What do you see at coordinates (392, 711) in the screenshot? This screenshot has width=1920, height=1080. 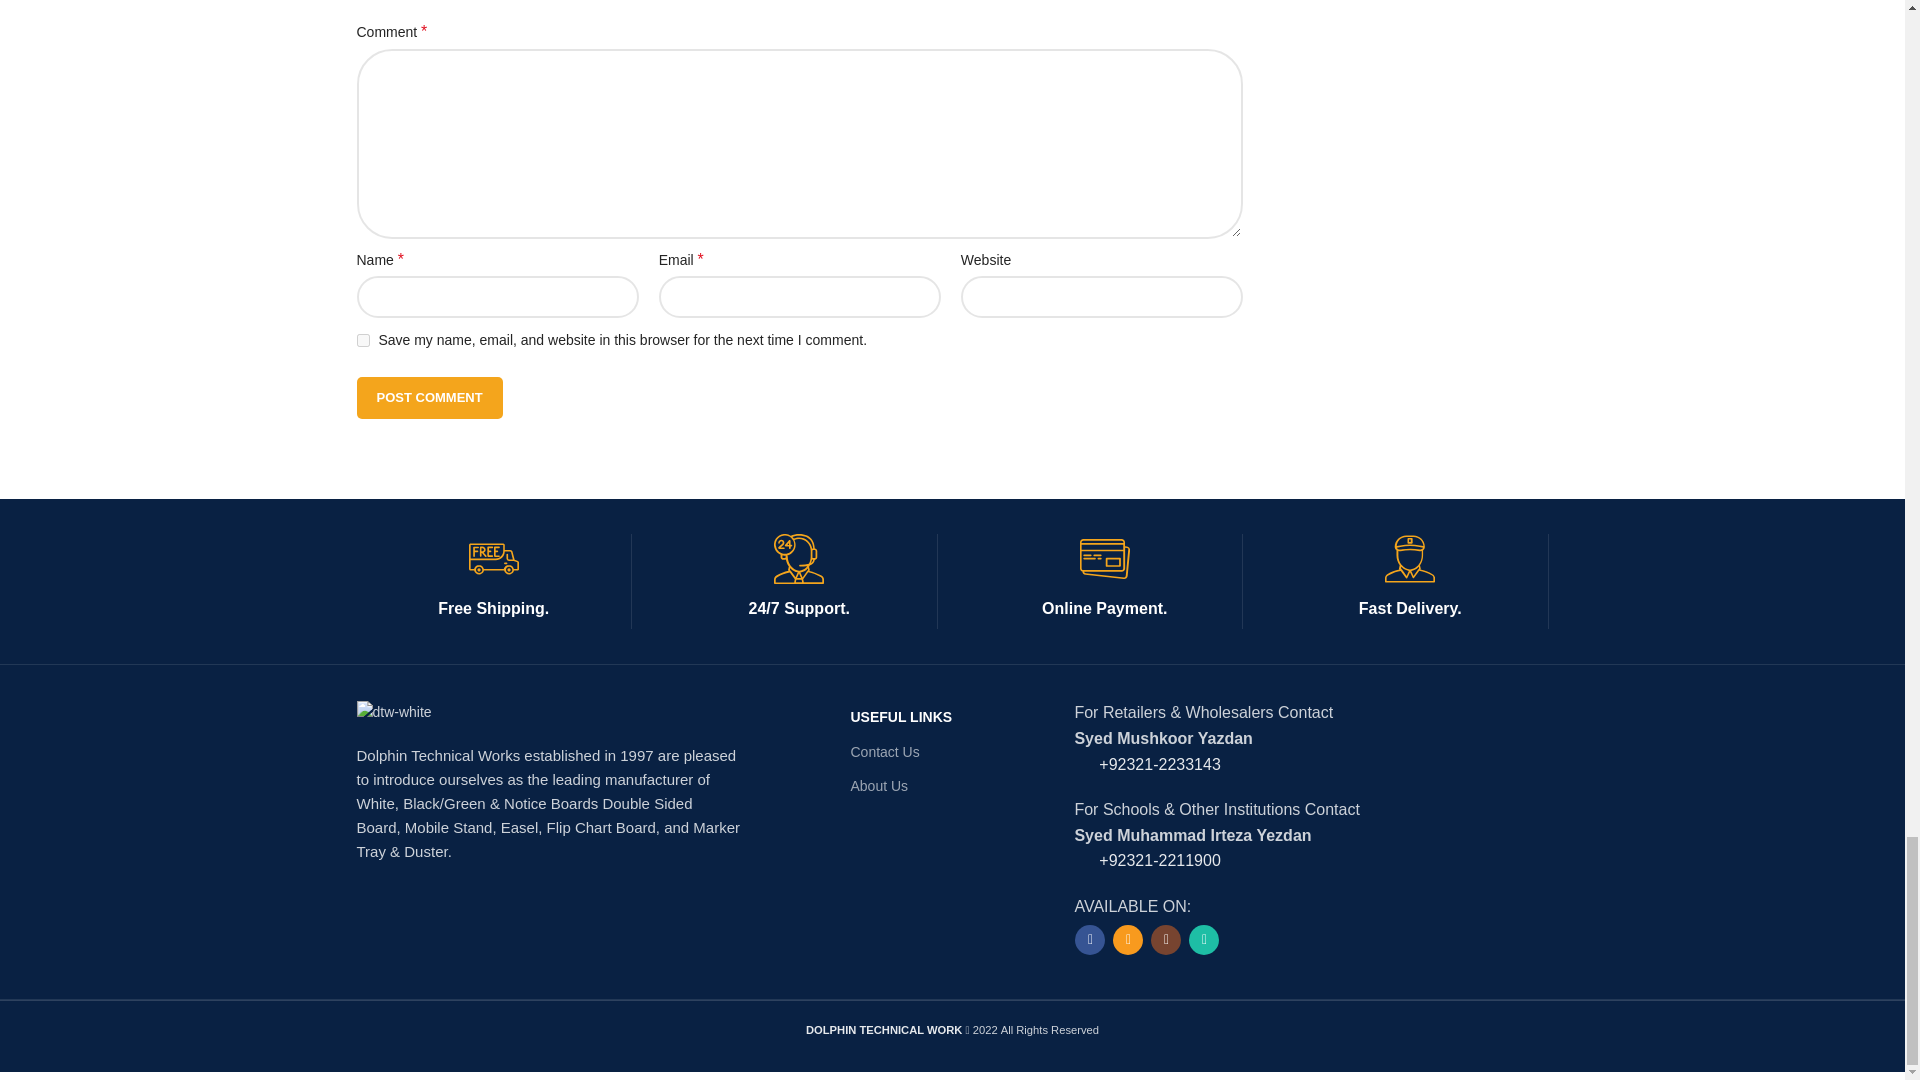 I see `dtw-white` at bounding box center [392, 711].